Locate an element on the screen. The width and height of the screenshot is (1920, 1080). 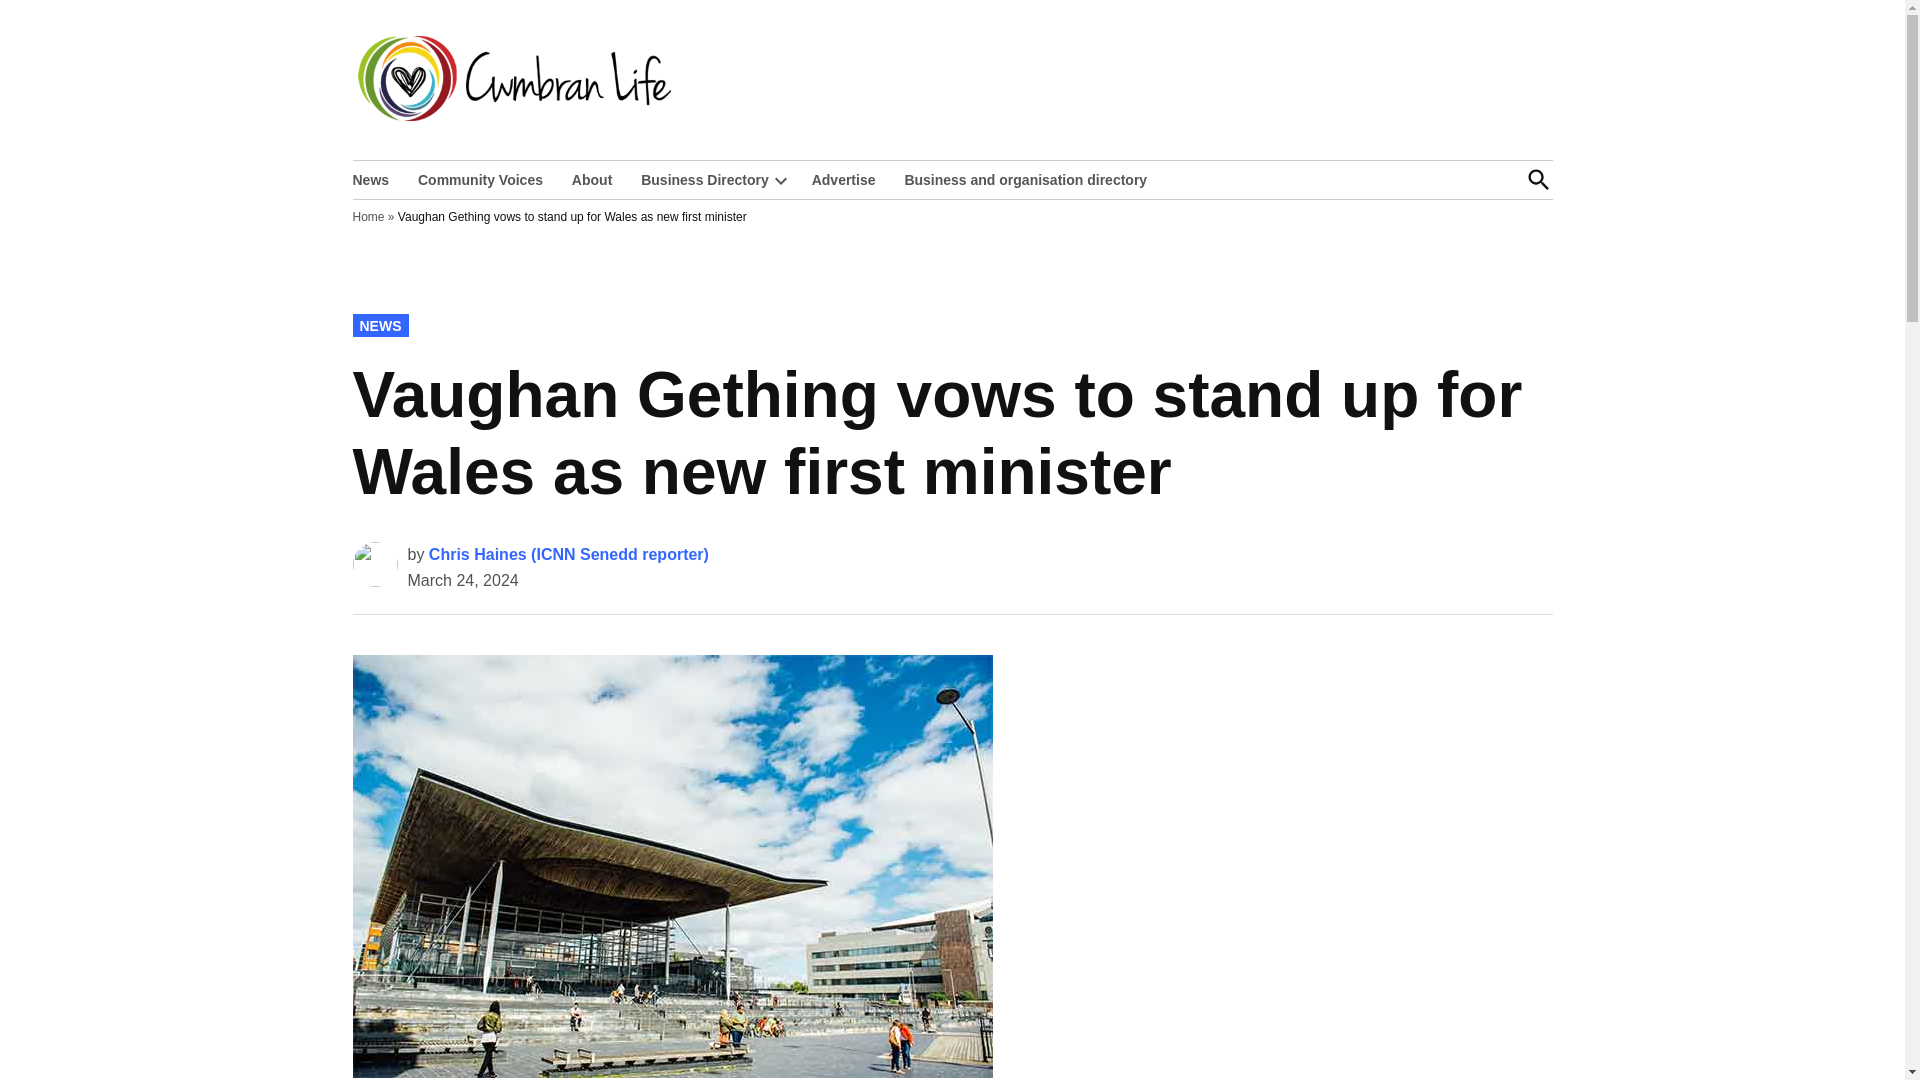
About is located at coordinates (592, 179).